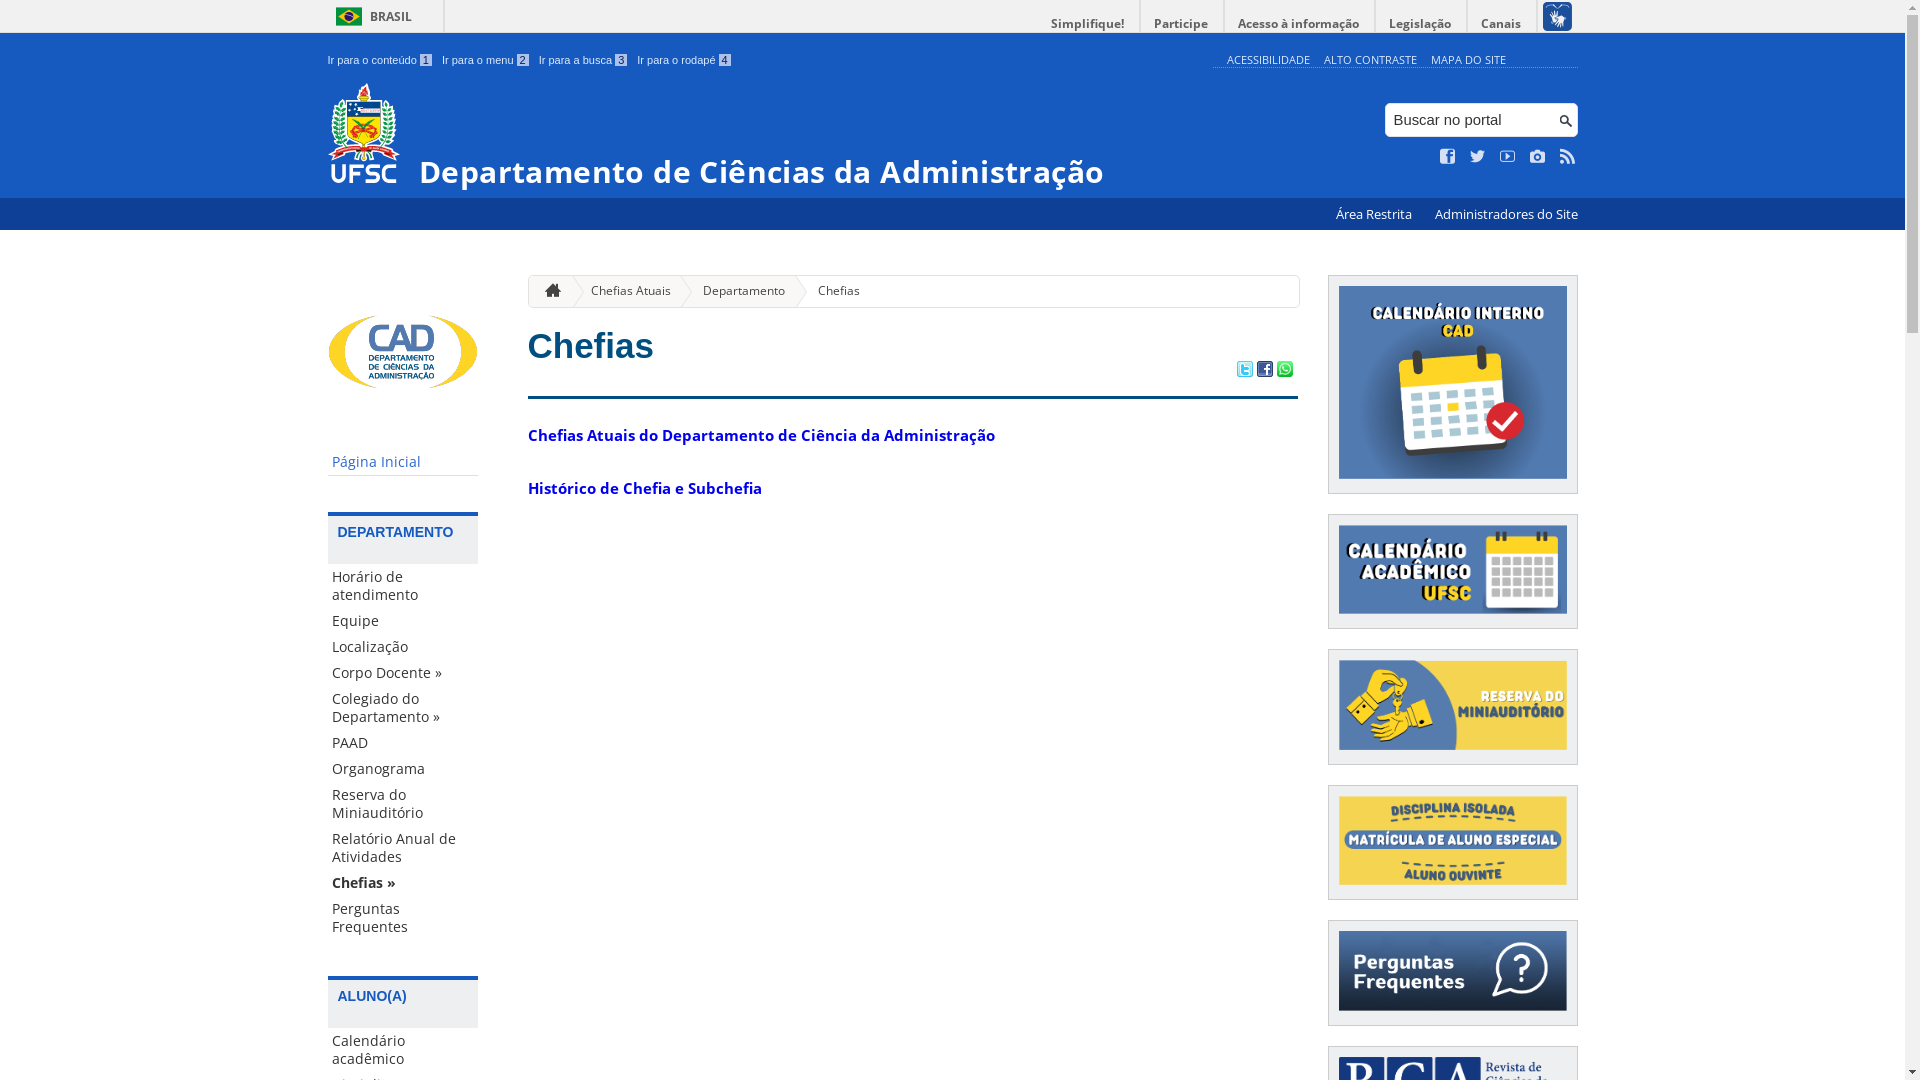 Image resolution: width=1920 pixels, height=1080 pixels. I want to click on Compartilhar no WhatsApp, so click(1284, 371).